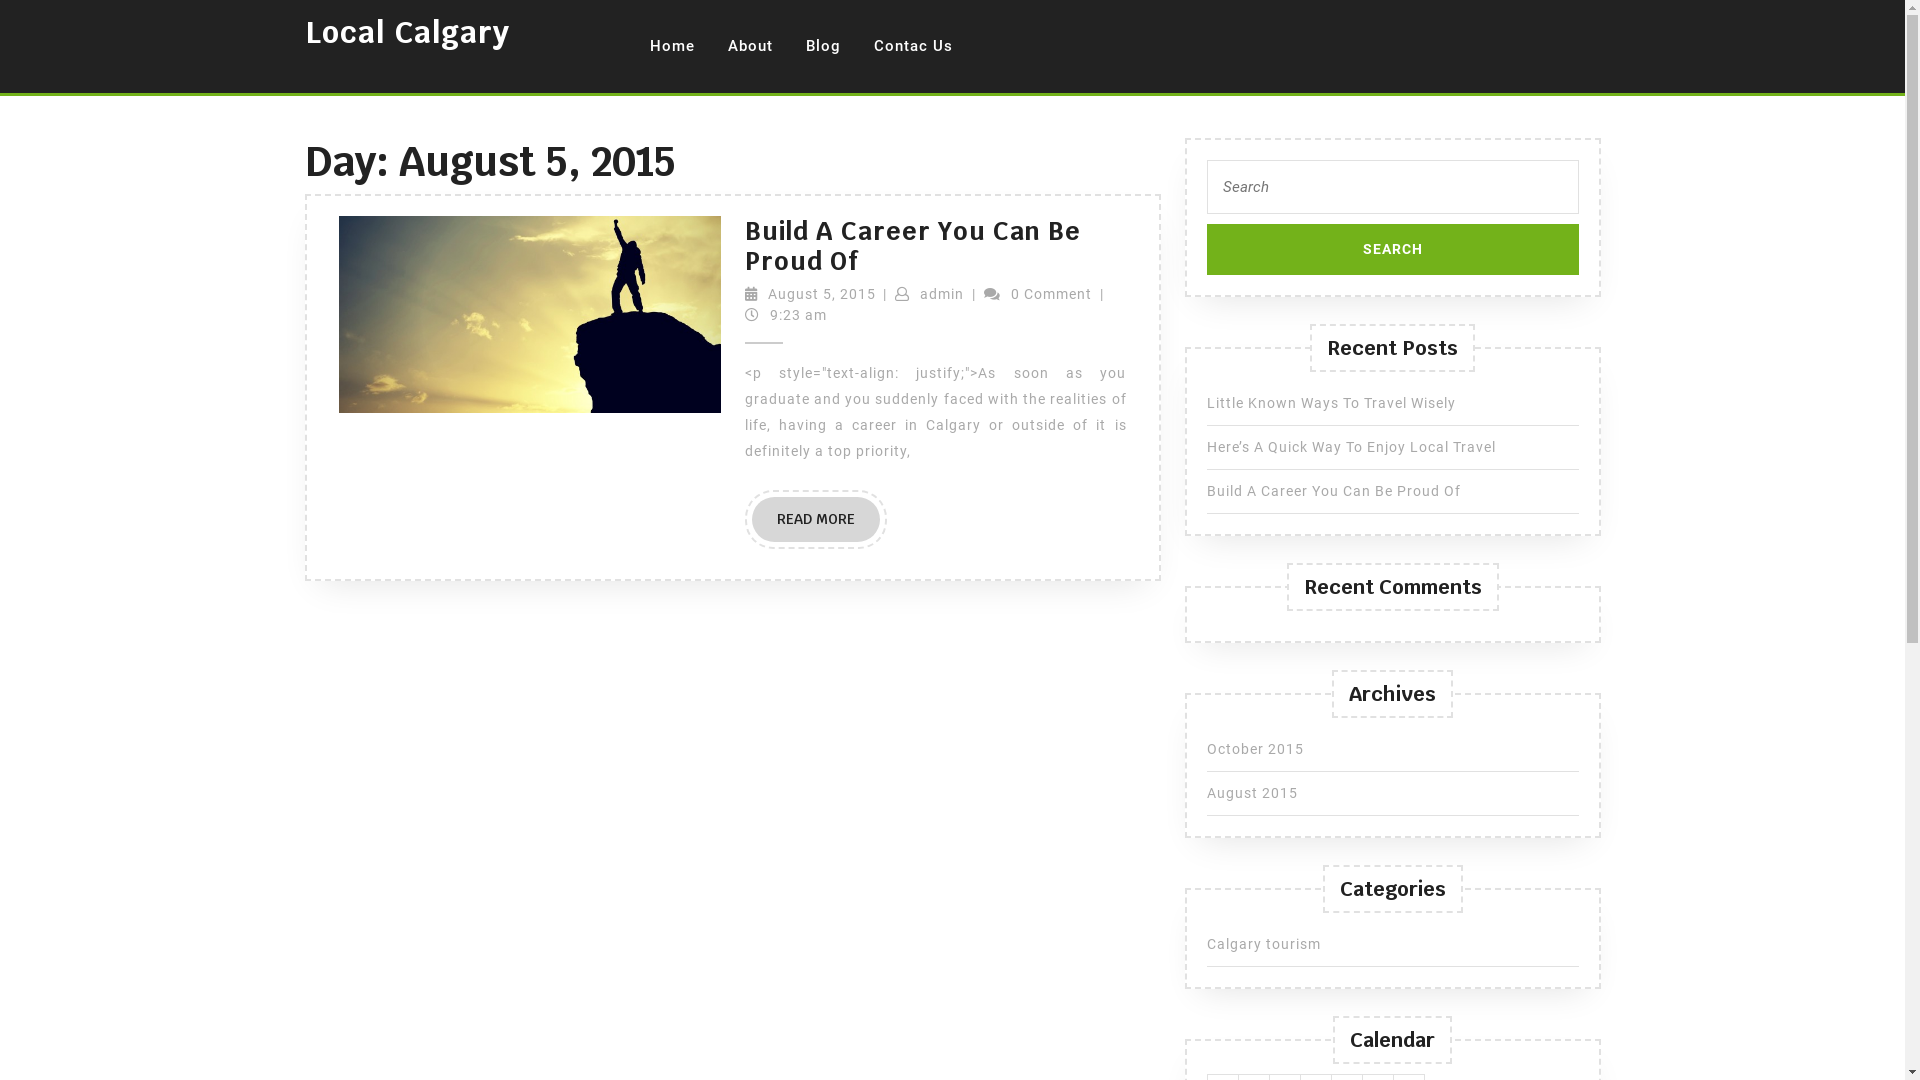 The height and width of the screenshot is (1080, 1920). I want to click on Local Calgary, so click(406, 32).